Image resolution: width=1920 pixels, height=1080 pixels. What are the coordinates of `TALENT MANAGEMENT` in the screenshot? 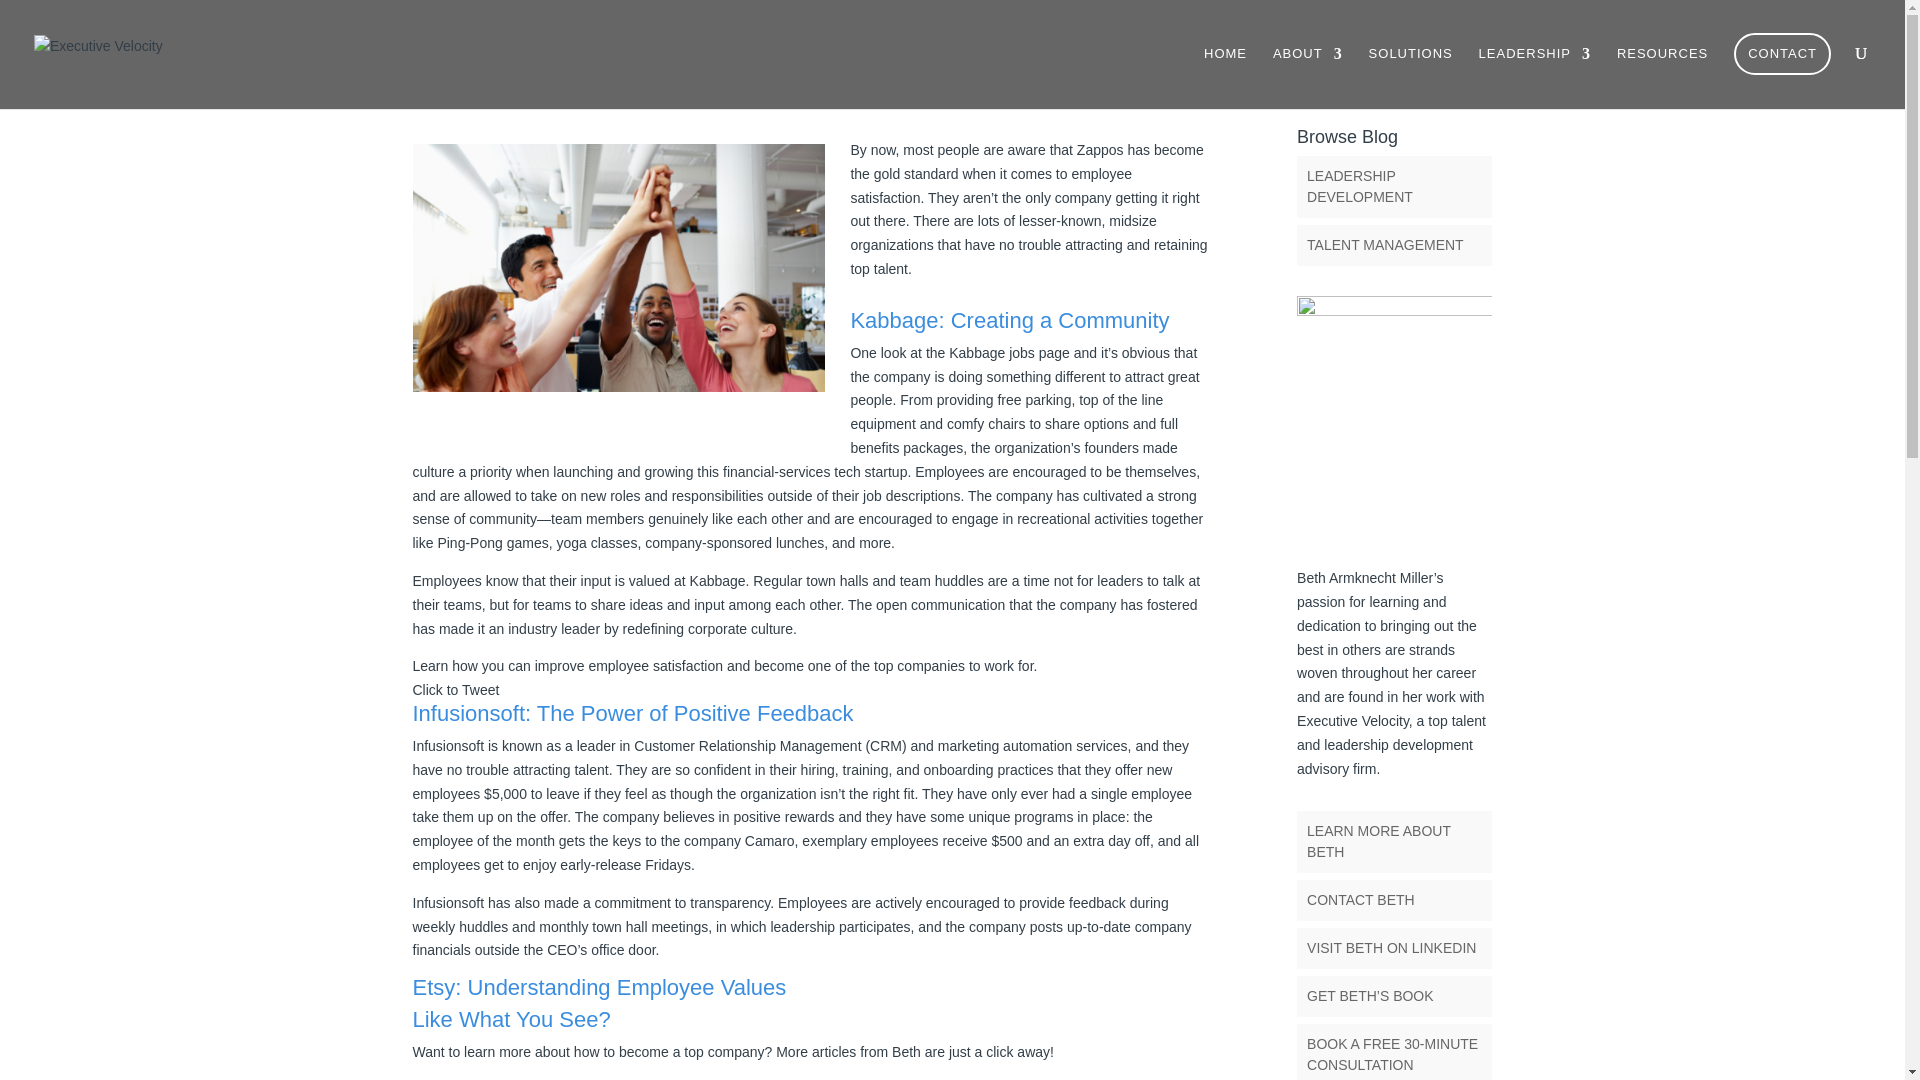 It's located at (1385, 244).